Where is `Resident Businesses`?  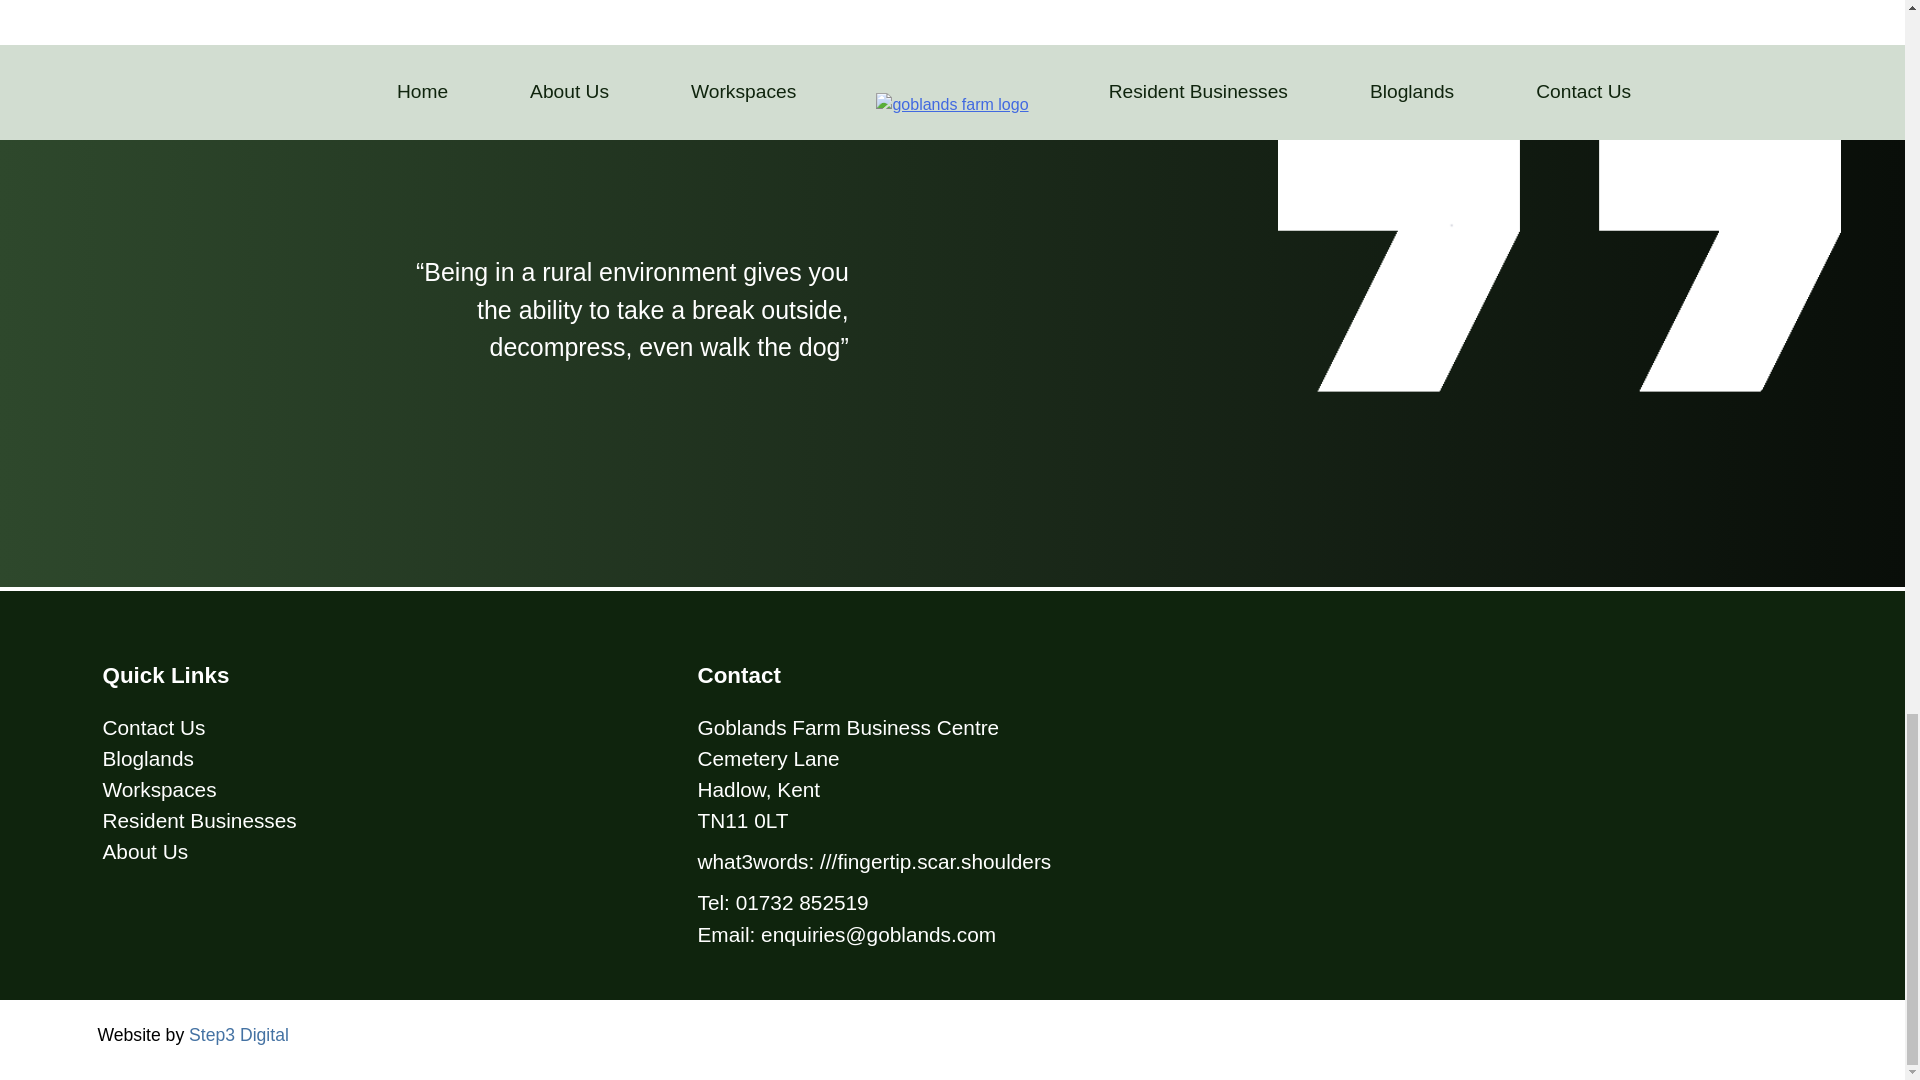 Resident Businesses is located at coordinates (198, 820).